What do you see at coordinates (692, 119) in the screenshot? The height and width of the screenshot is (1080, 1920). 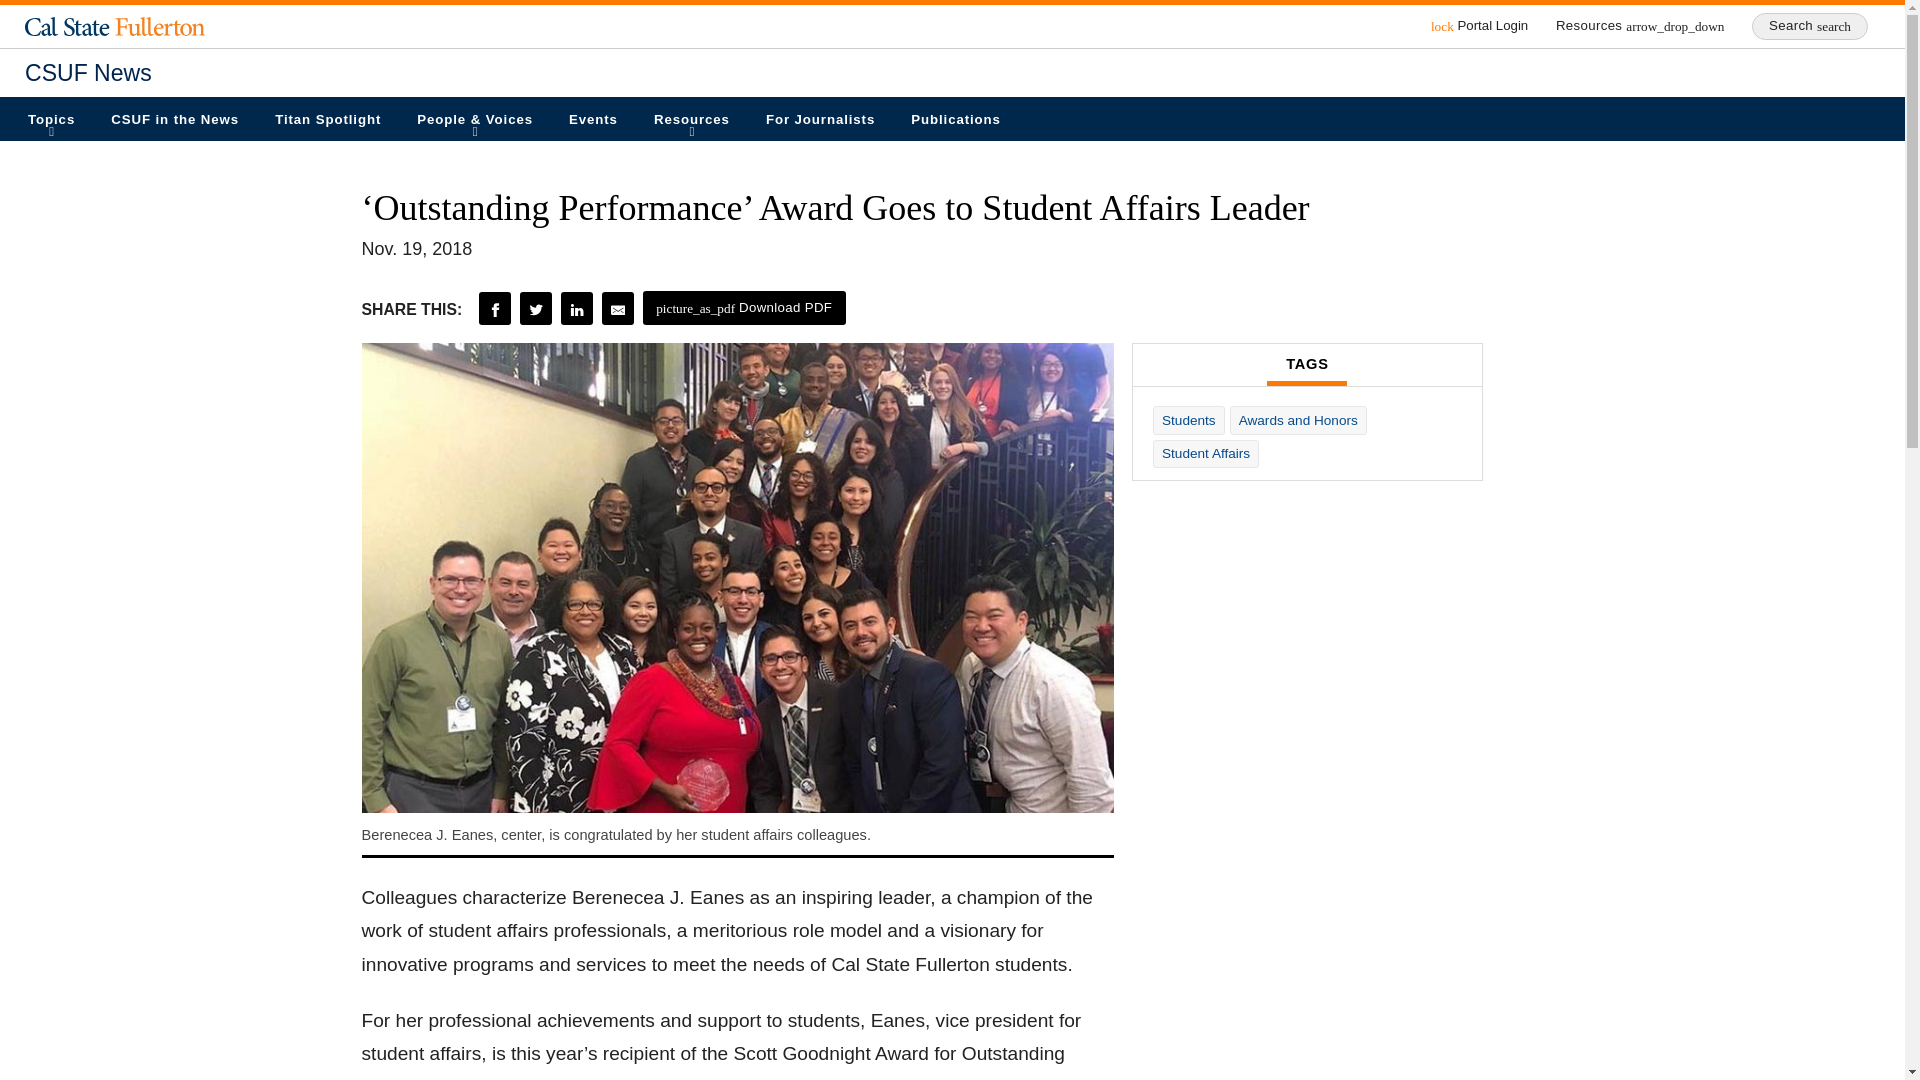 I see `Resources` at bounding box center [692, 119].